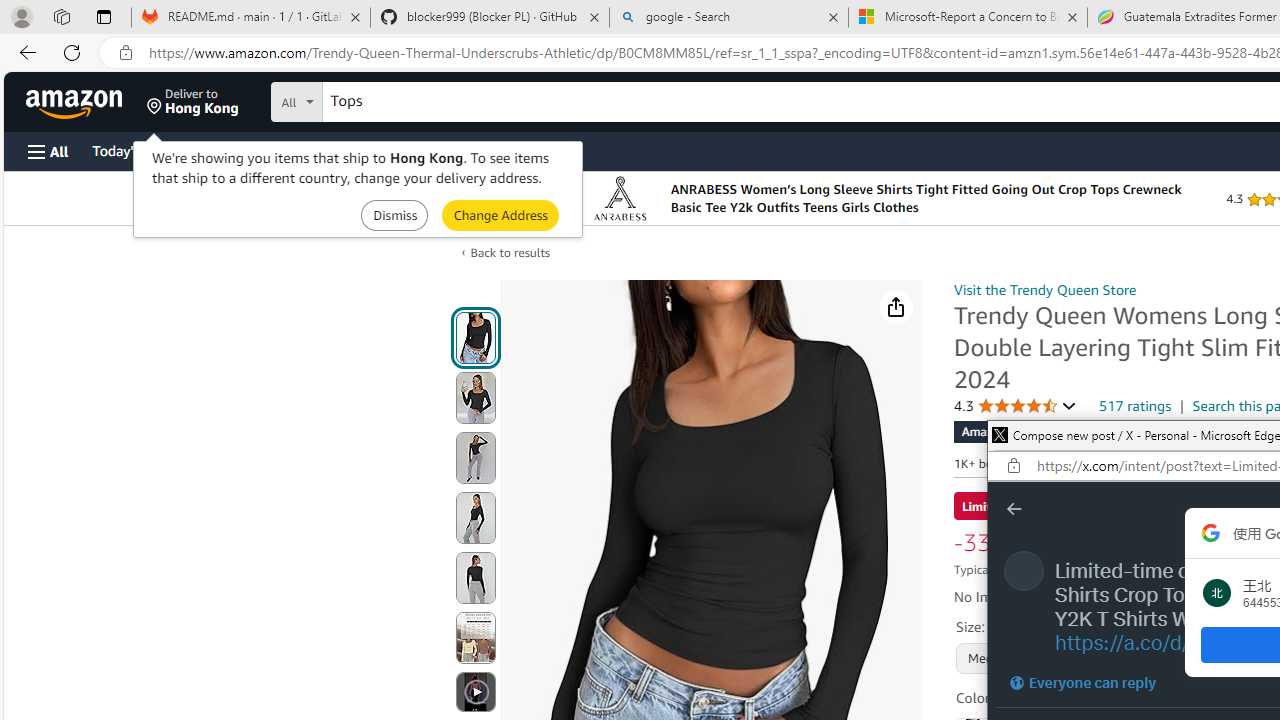 The image size is (1280, 720). Describe the element at coordinates (86, 100) in the screenshot. I see `Skip to main content` at that location.